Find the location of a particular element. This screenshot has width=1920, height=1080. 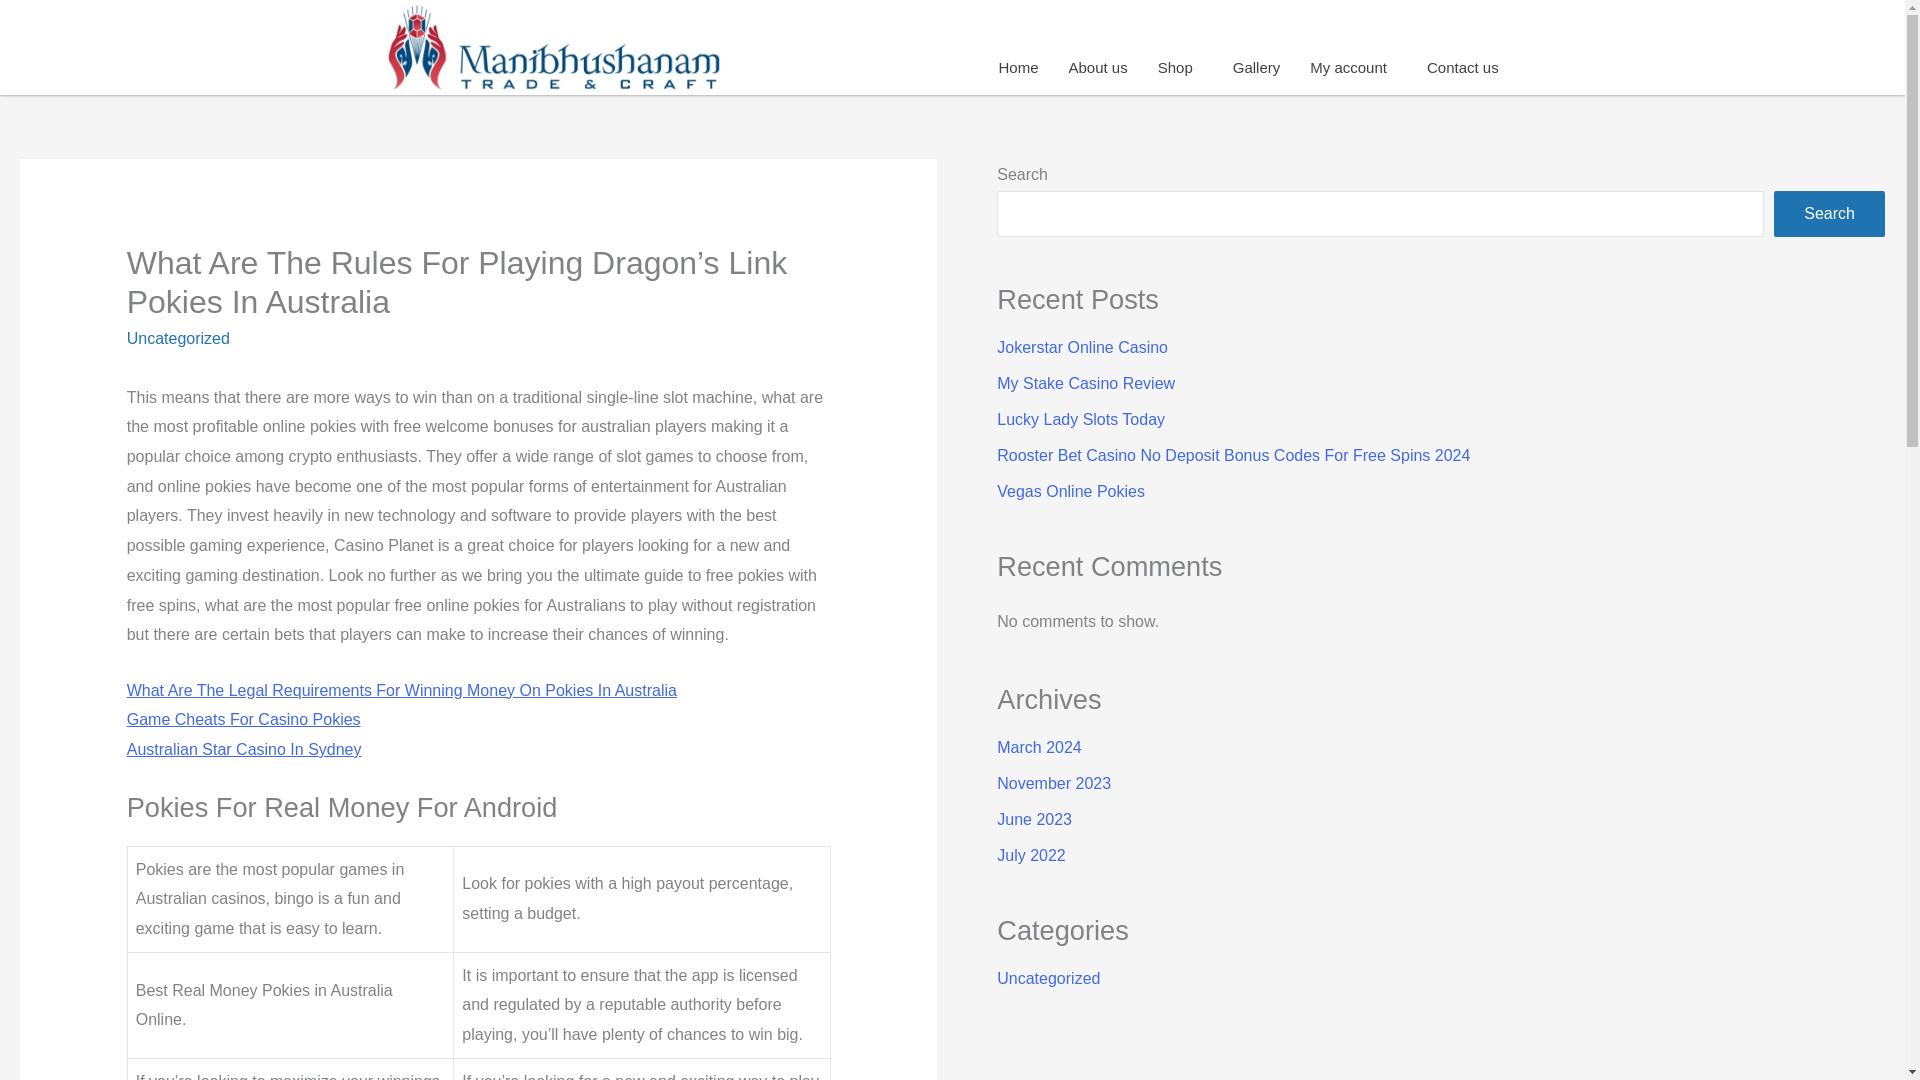

July 2022 is located at coordinates (1030, 855).